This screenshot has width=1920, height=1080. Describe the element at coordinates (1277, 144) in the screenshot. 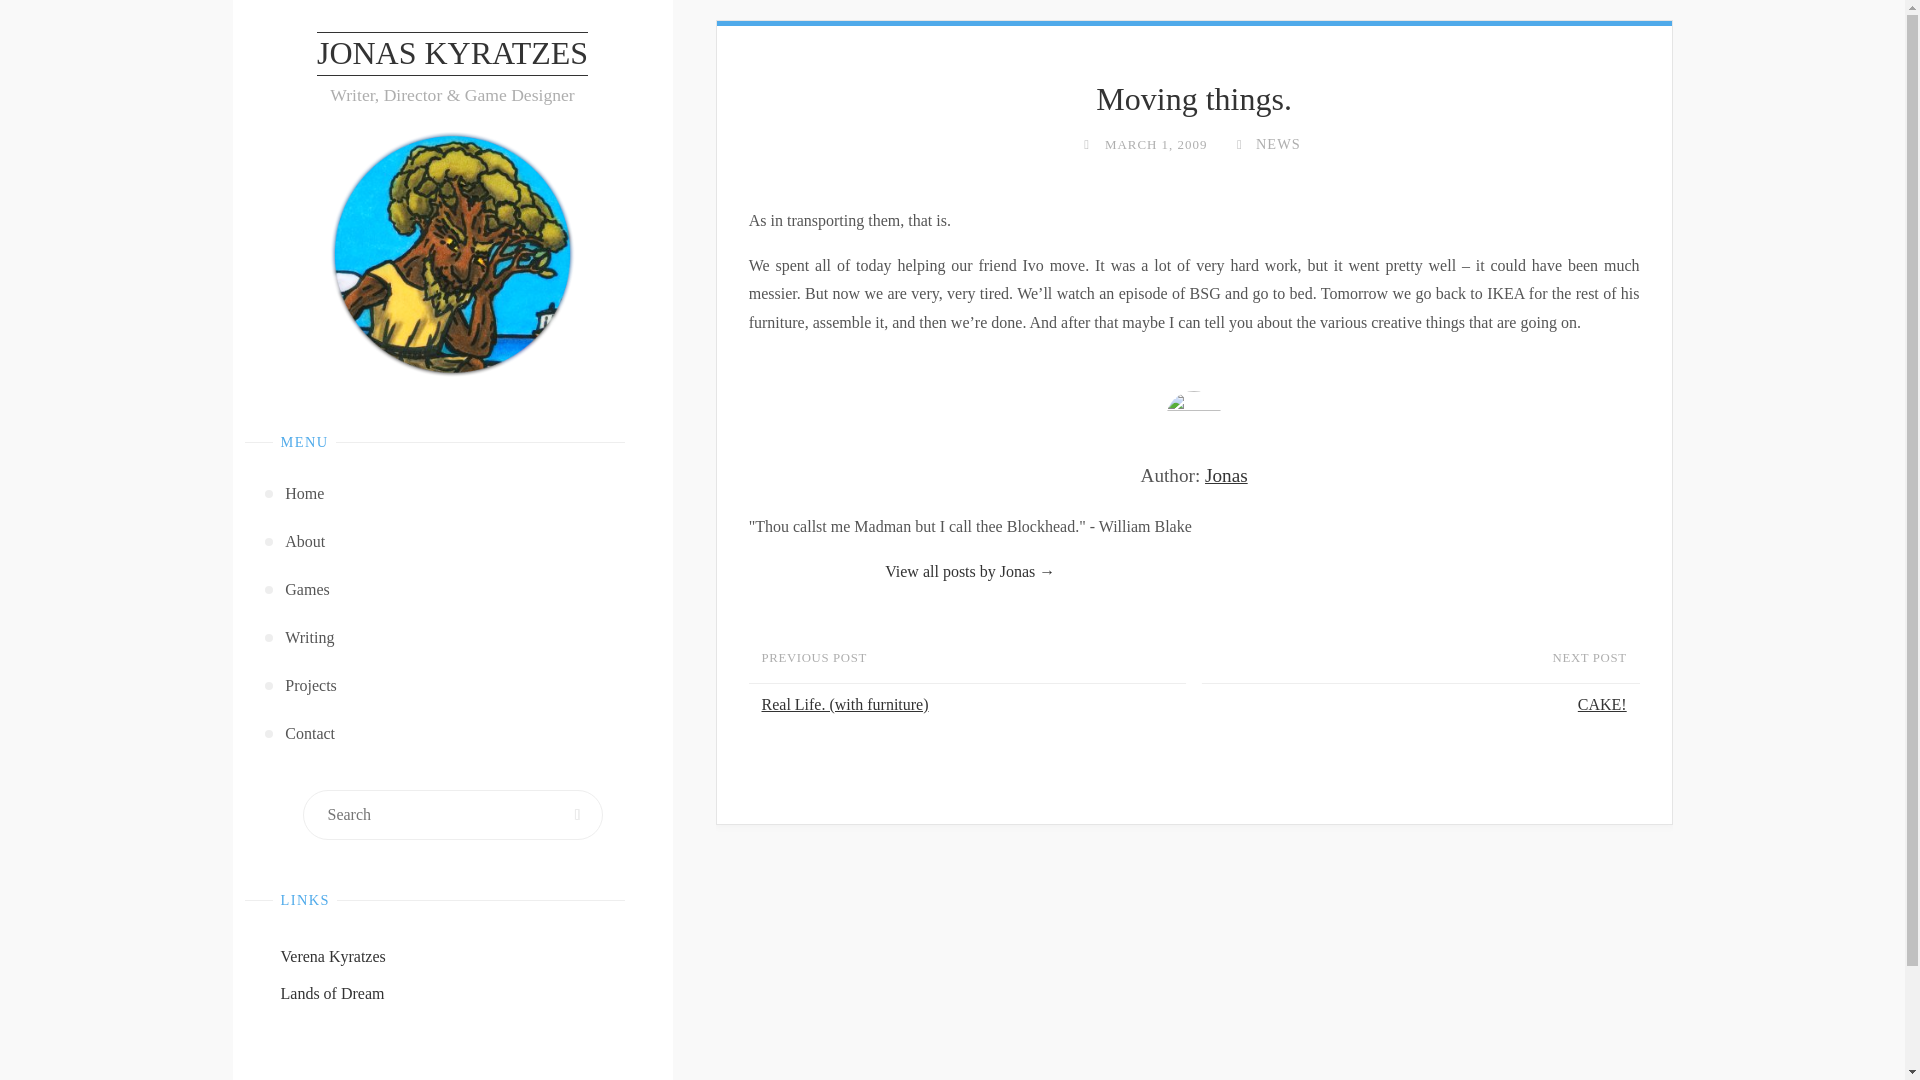

I see `NEWS` at that location.